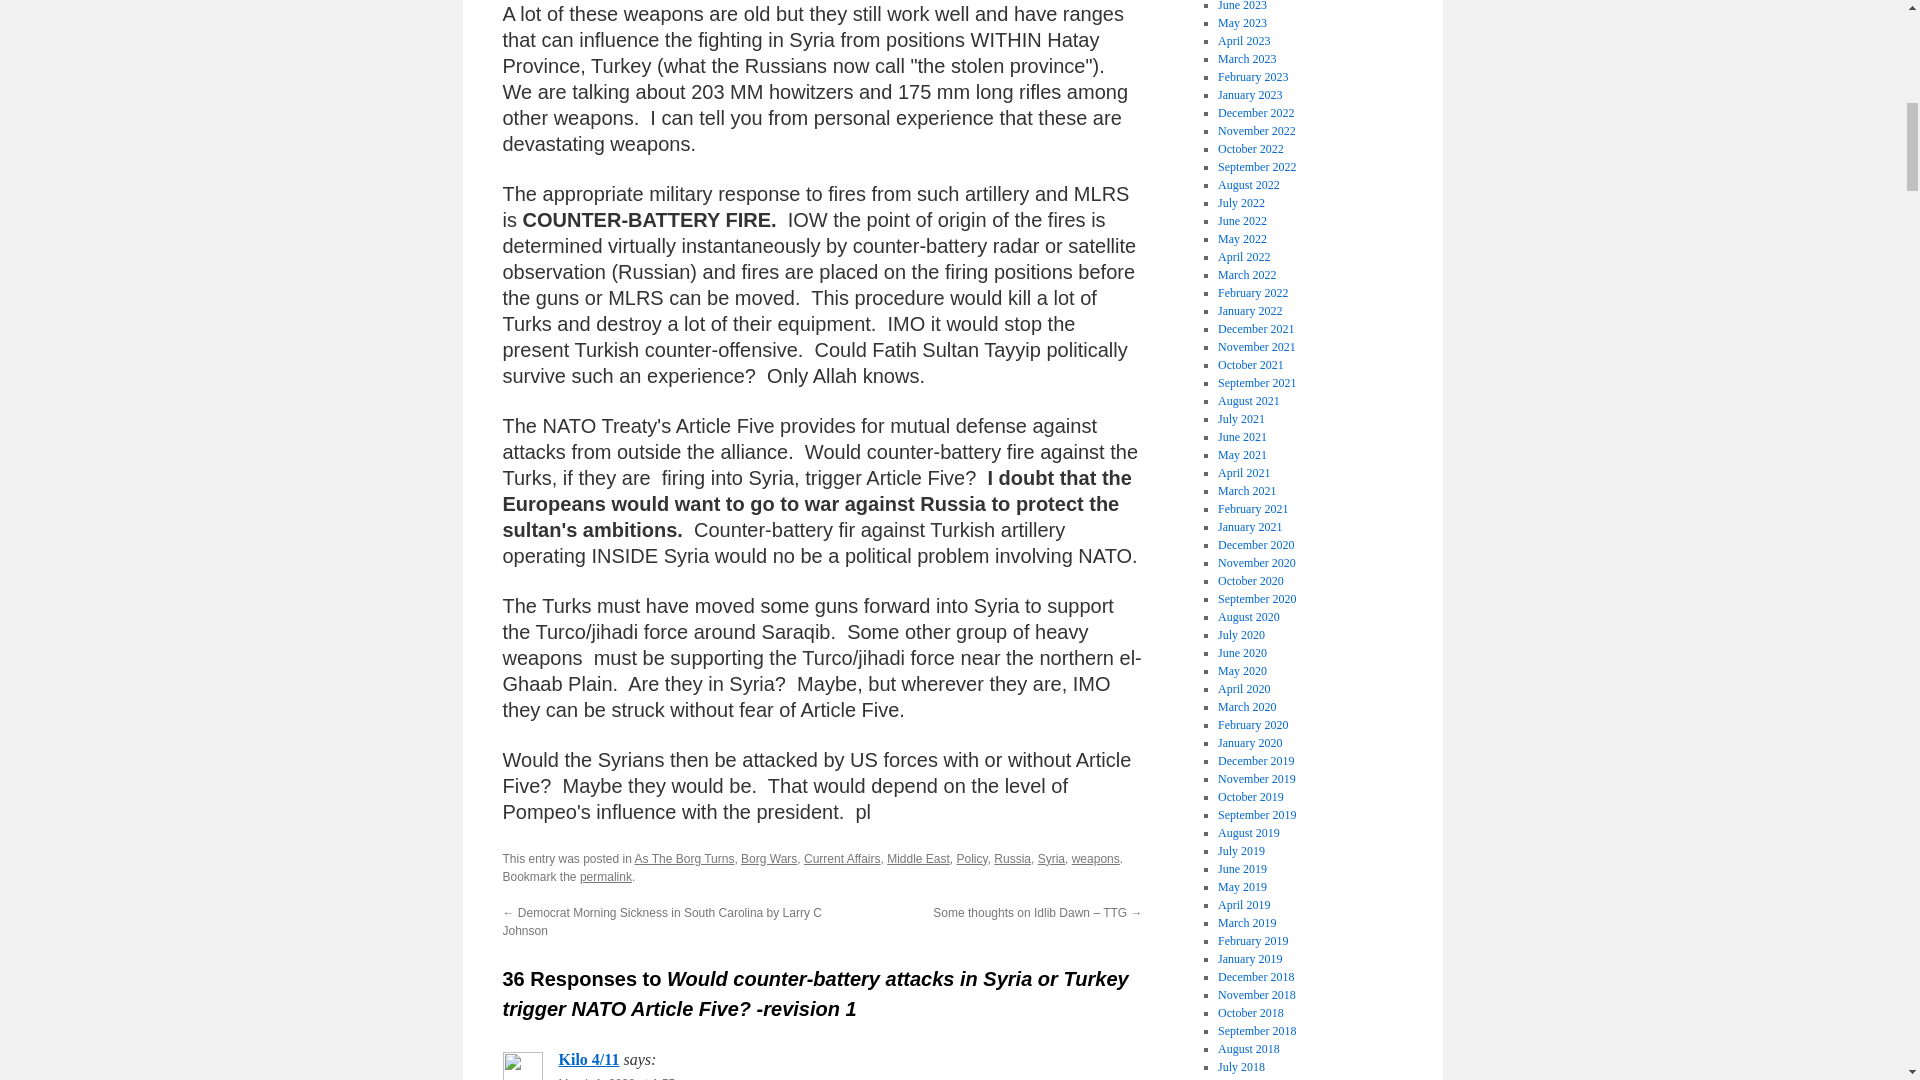 The height and width of the screenshot is (1080, 1920). I want to click on permalink, so click(605, 877).